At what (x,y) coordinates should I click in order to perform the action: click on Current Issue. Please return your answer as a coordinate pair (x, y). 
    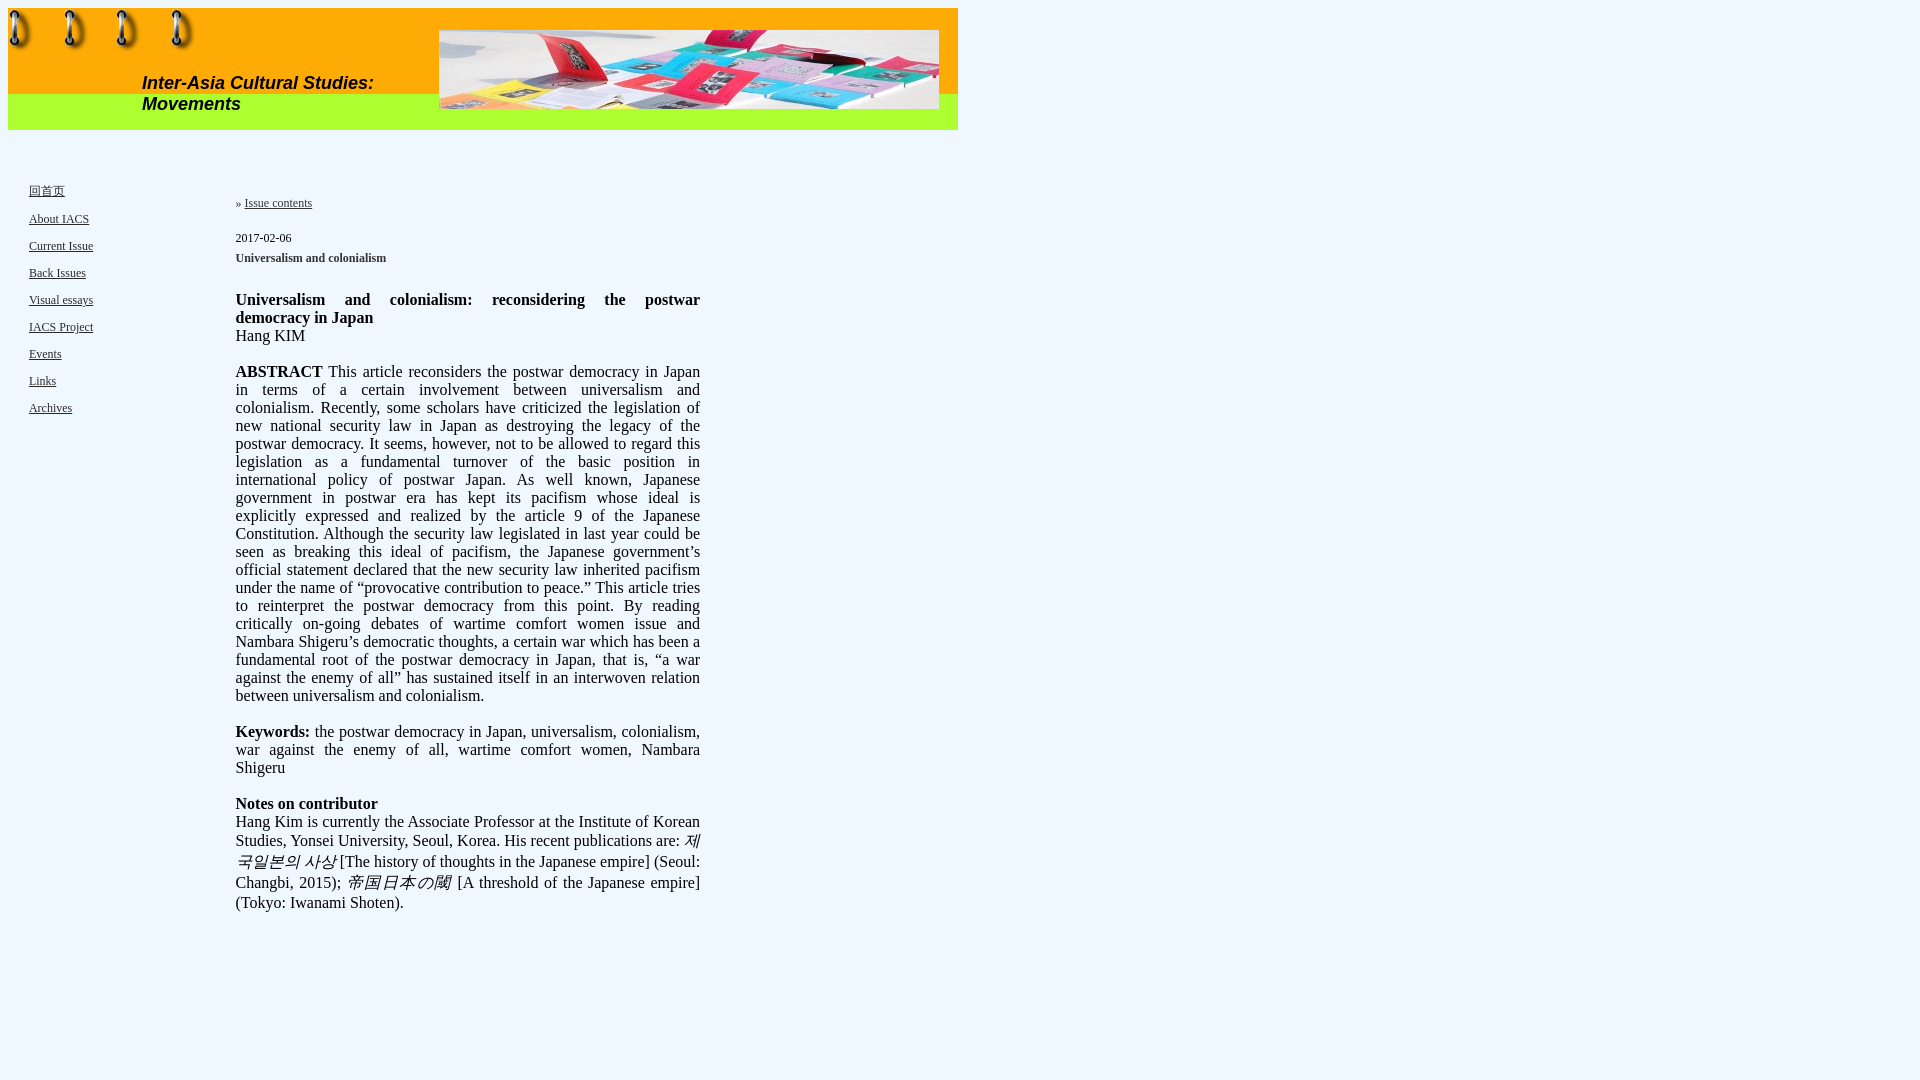
    Looking at the image, I should click on (60, 245).